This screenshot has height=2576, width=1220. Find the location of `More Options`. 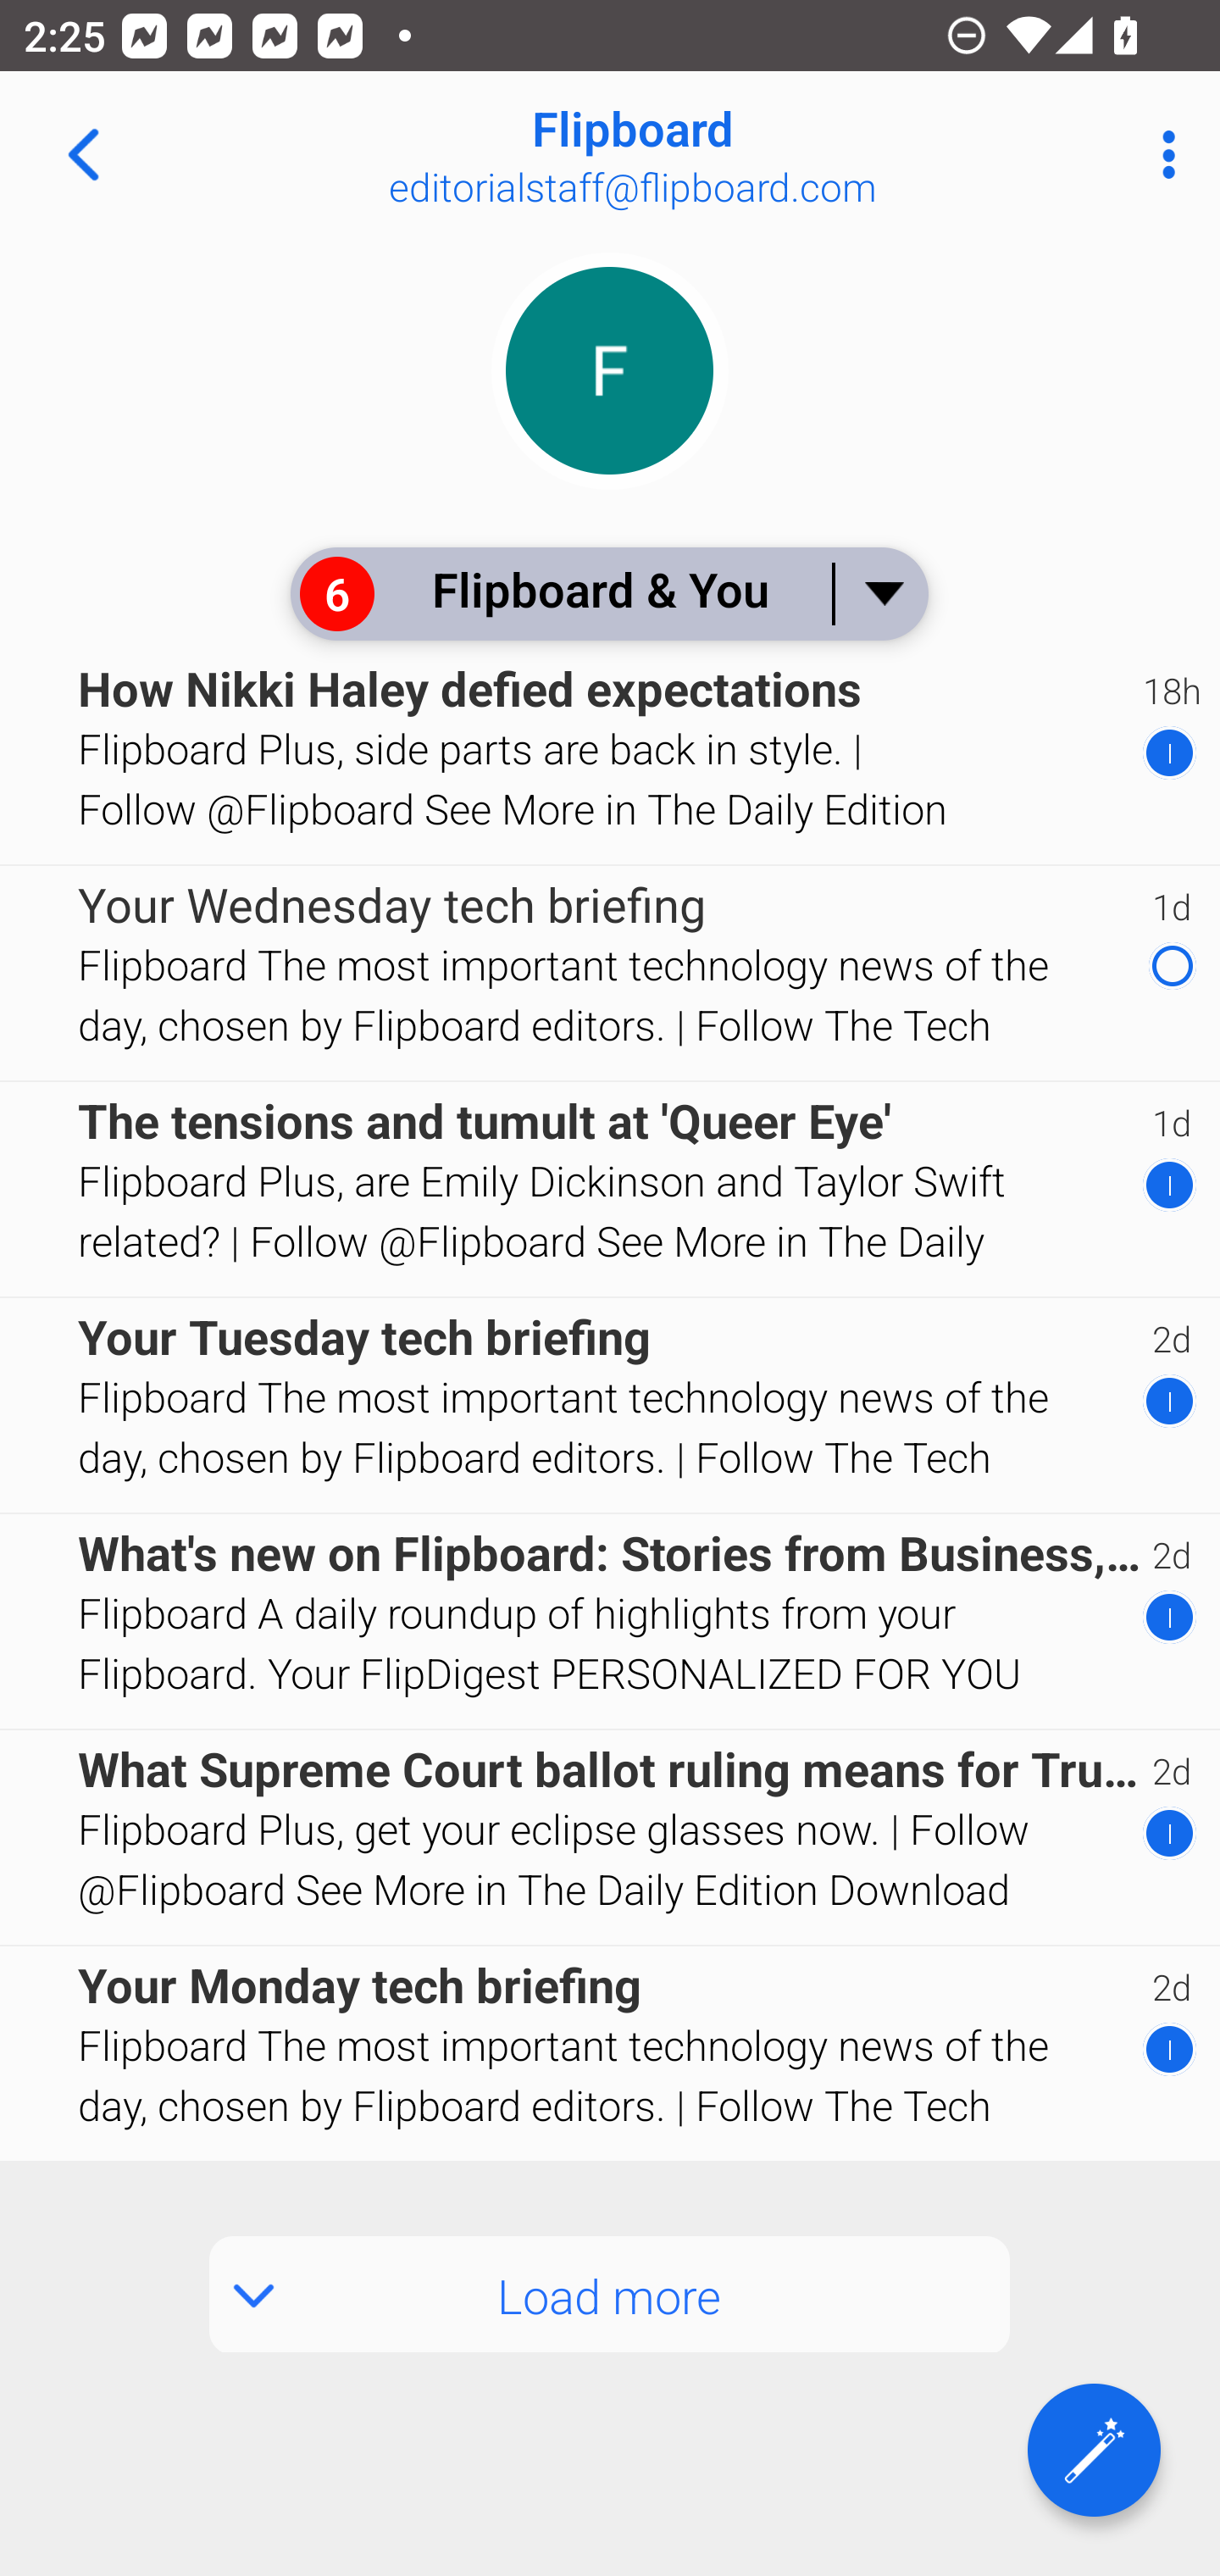

More Options is located at coordinates (1161, 154).